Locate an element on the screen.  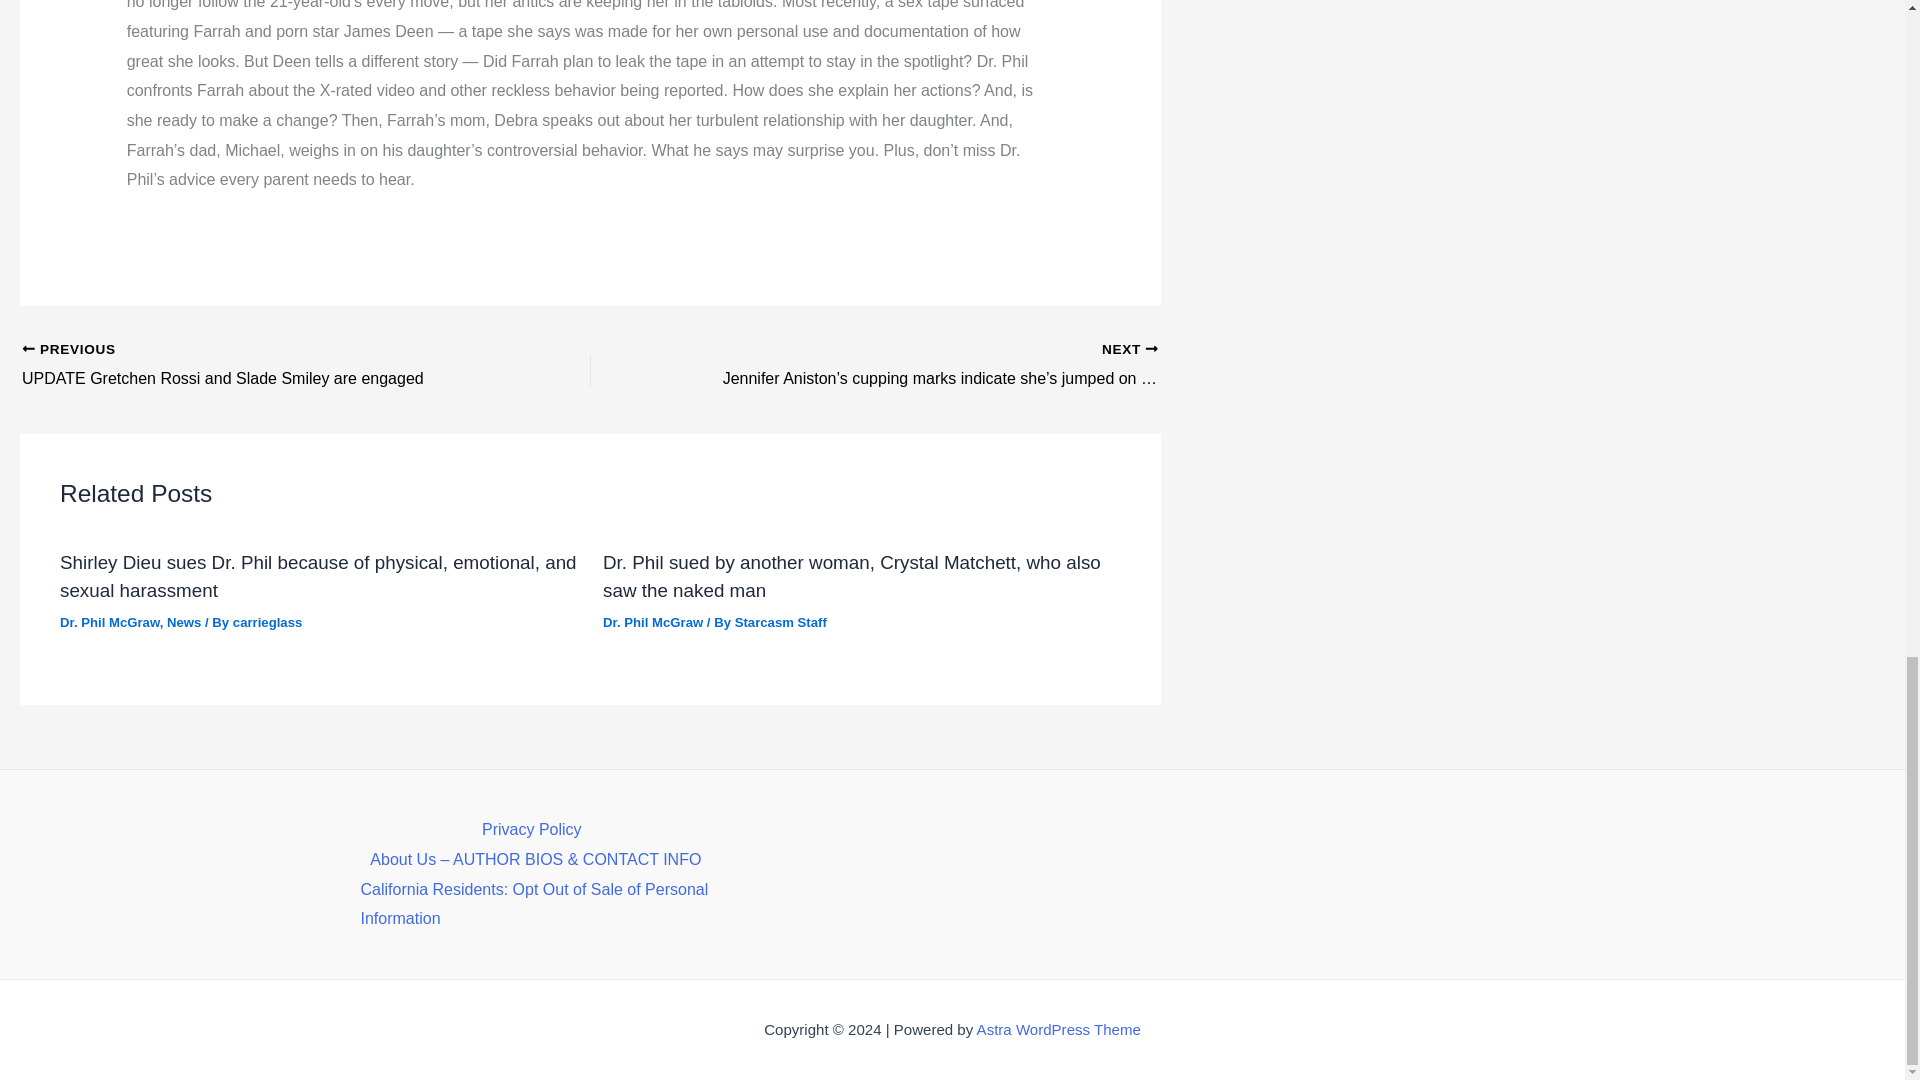
View all posts by Starcasm Staff is located at coordinates (781, 622).